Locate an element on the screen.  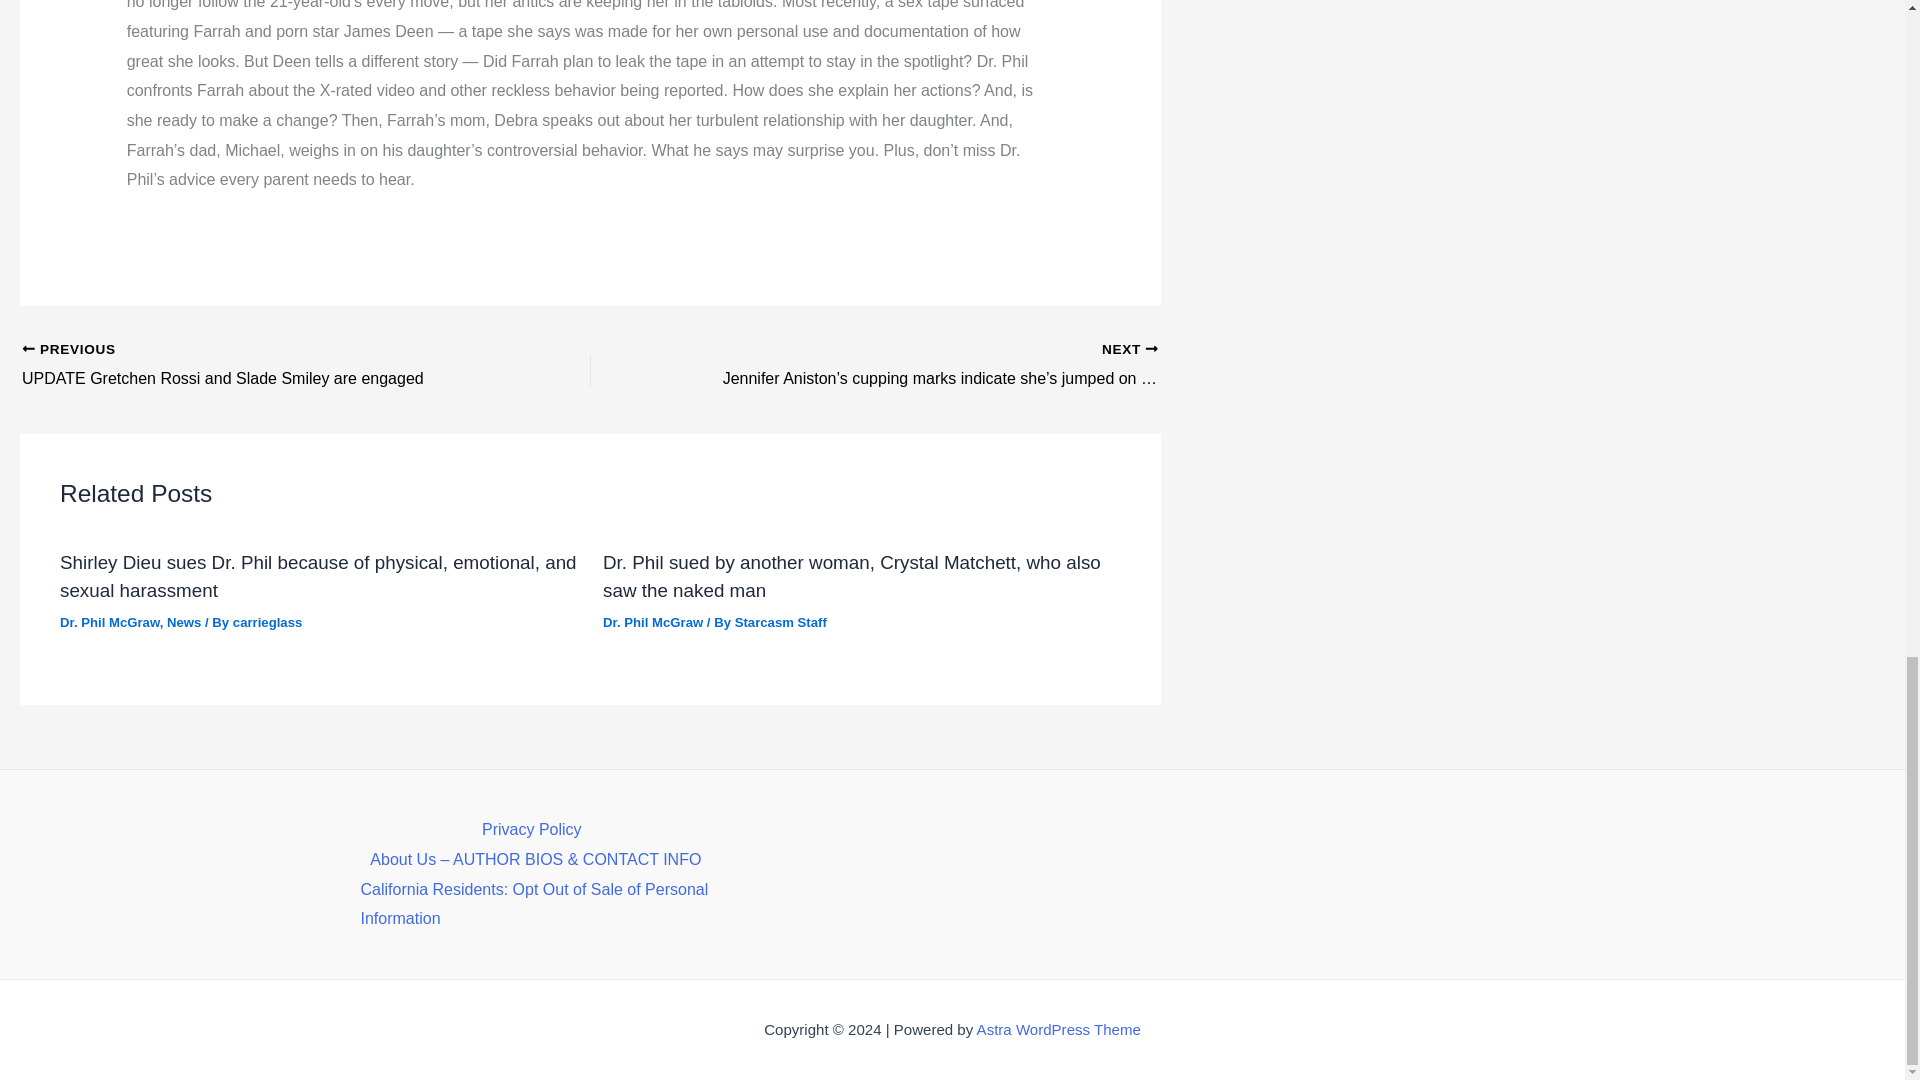
View all posts by Starcasm Staff is located at coordinates (781, 622).